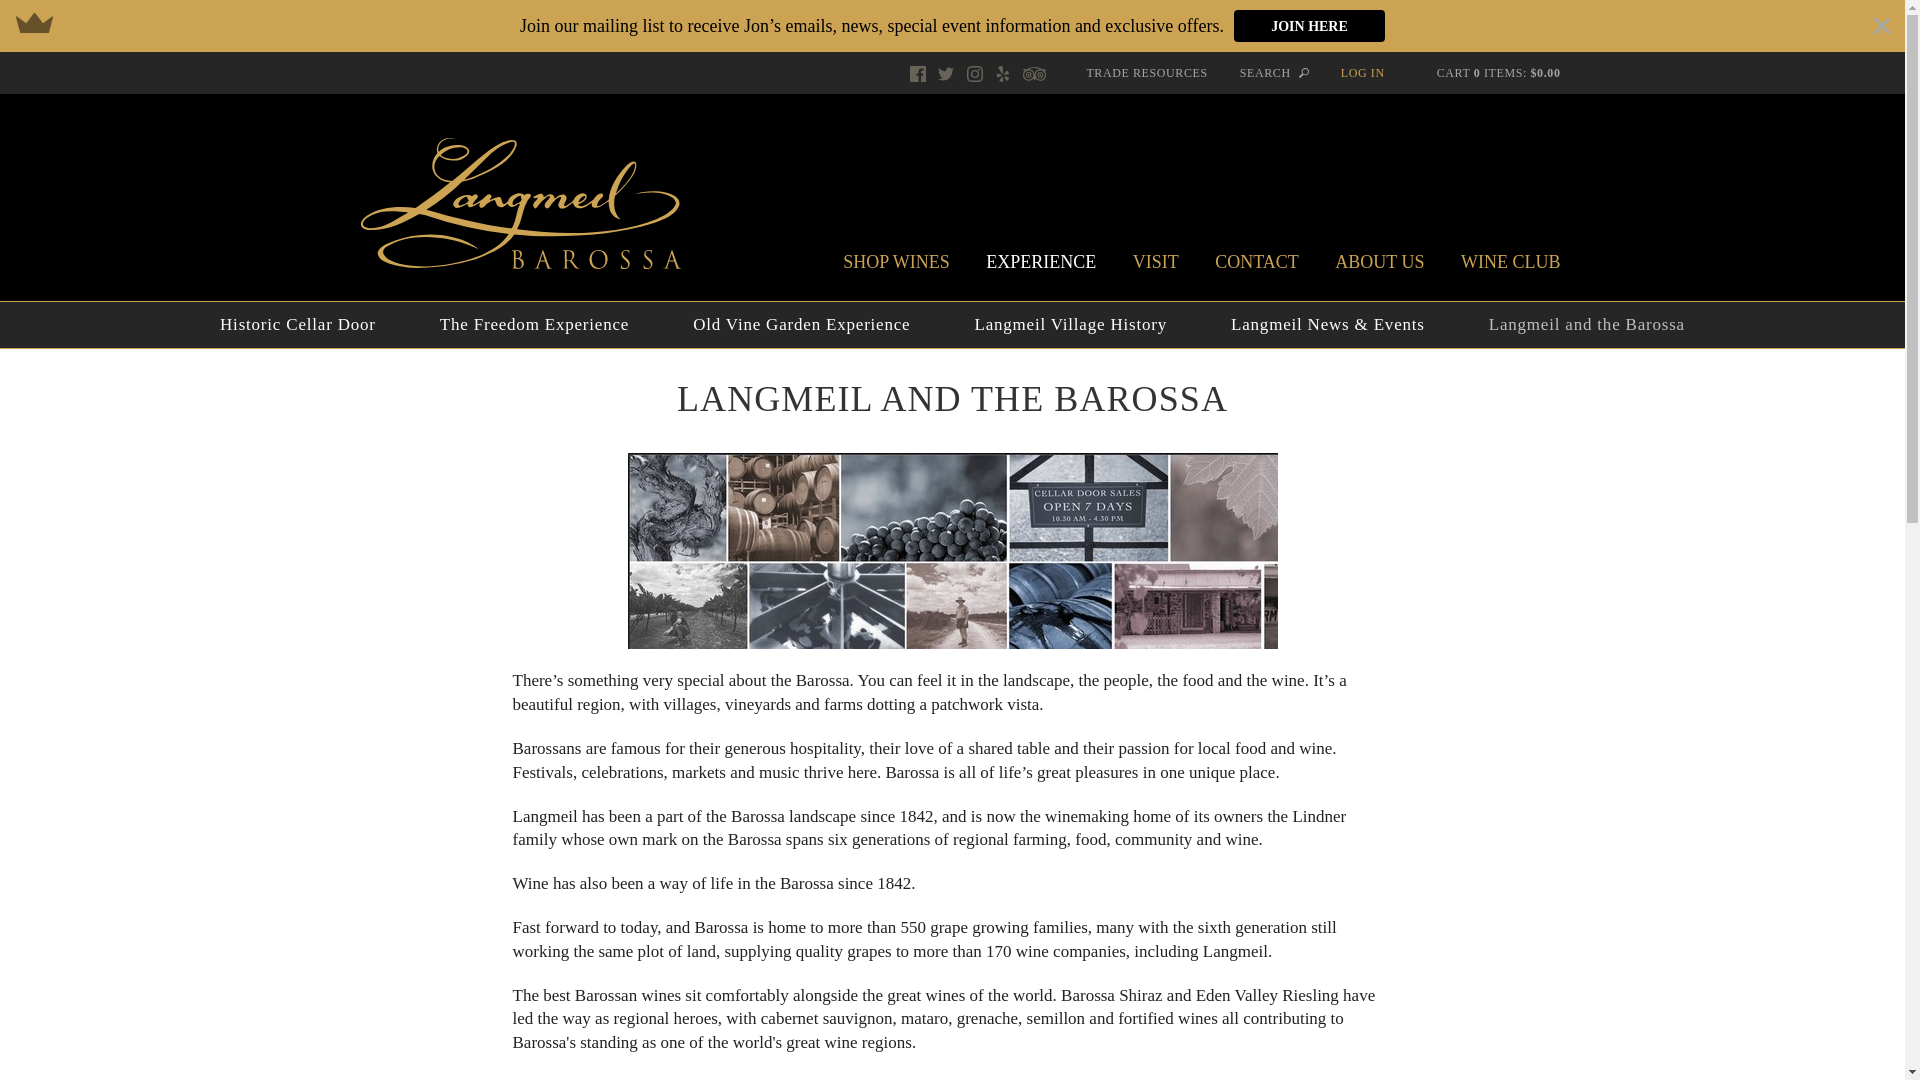  Describe the element at coordinates (1040, 262) in the screenshot. I see `EXPERIENCE` at that location.